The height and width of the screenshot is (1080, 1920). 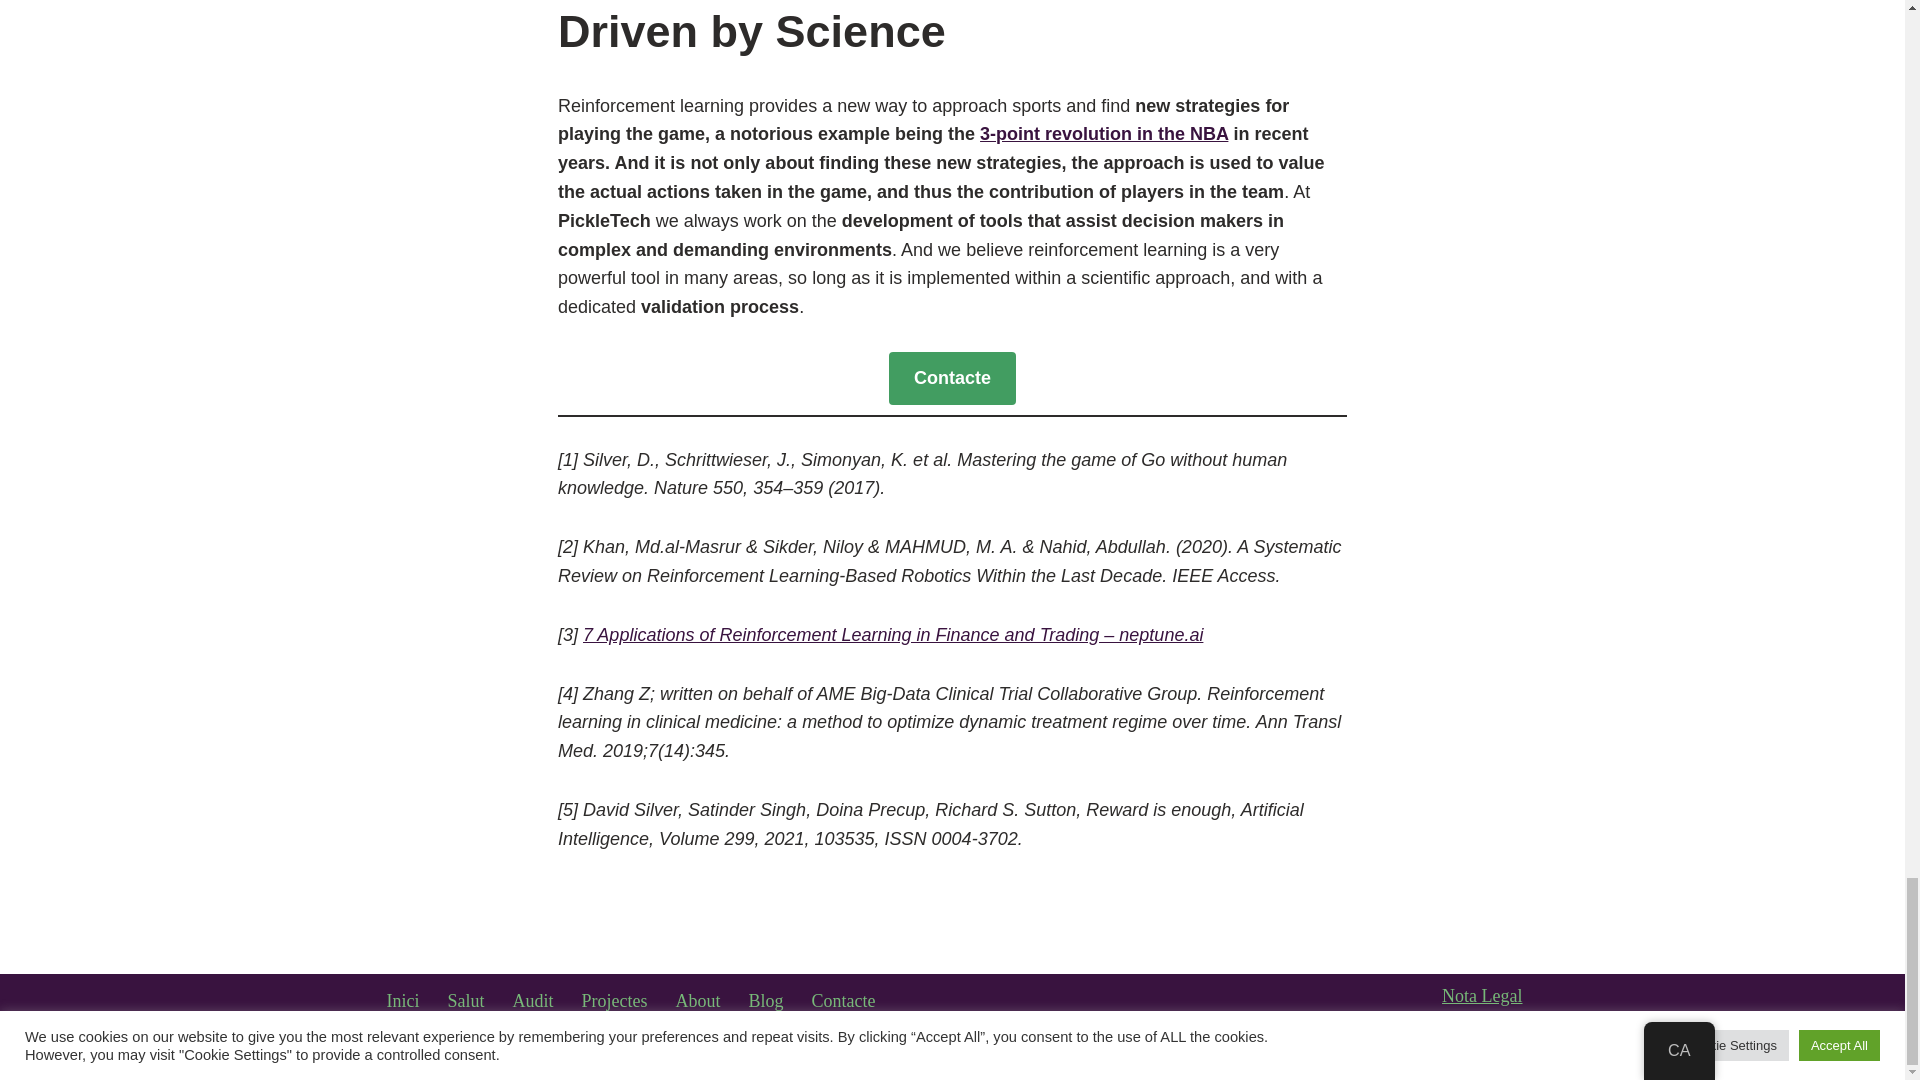 I want to click on Nota Legal, so click(x=1482, y=996).